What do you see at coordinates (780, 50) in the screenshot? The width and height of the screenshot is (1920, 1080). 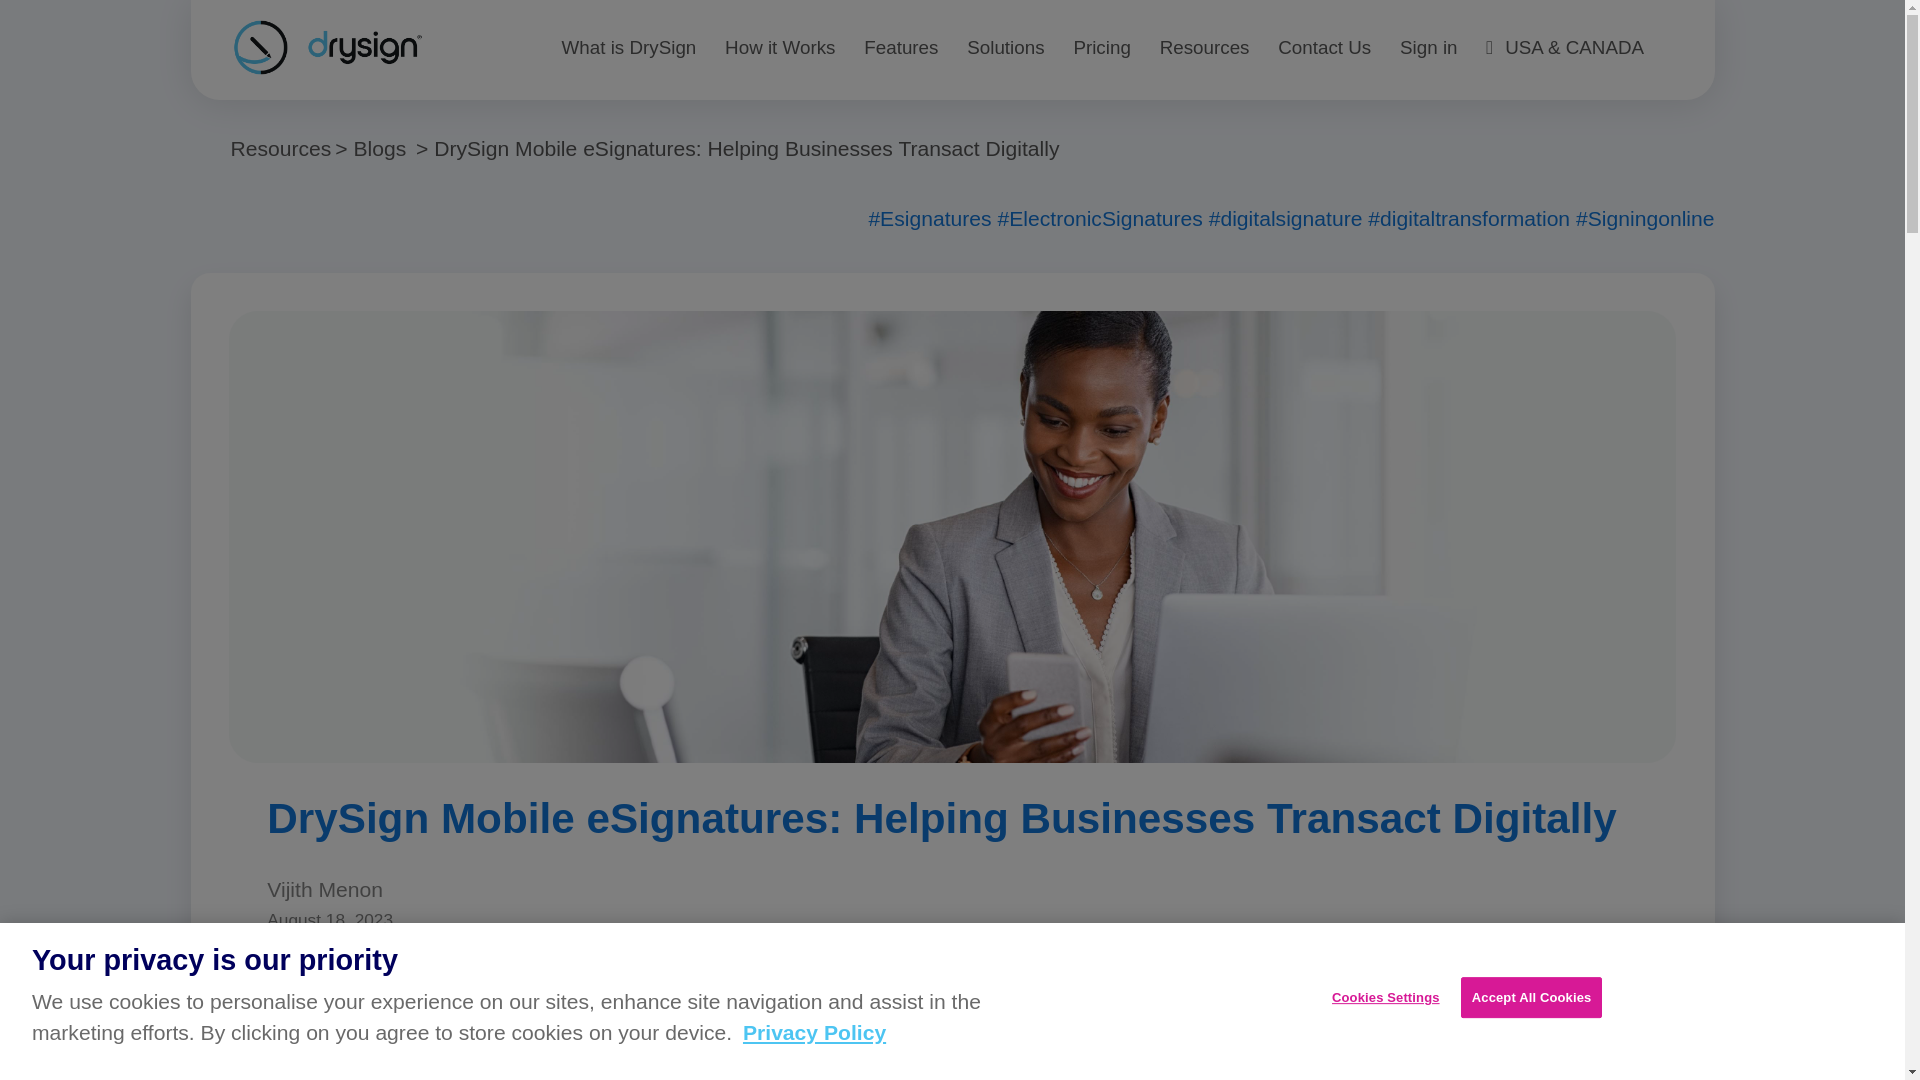 I see `How it Works` at bounding box center [780, 50].